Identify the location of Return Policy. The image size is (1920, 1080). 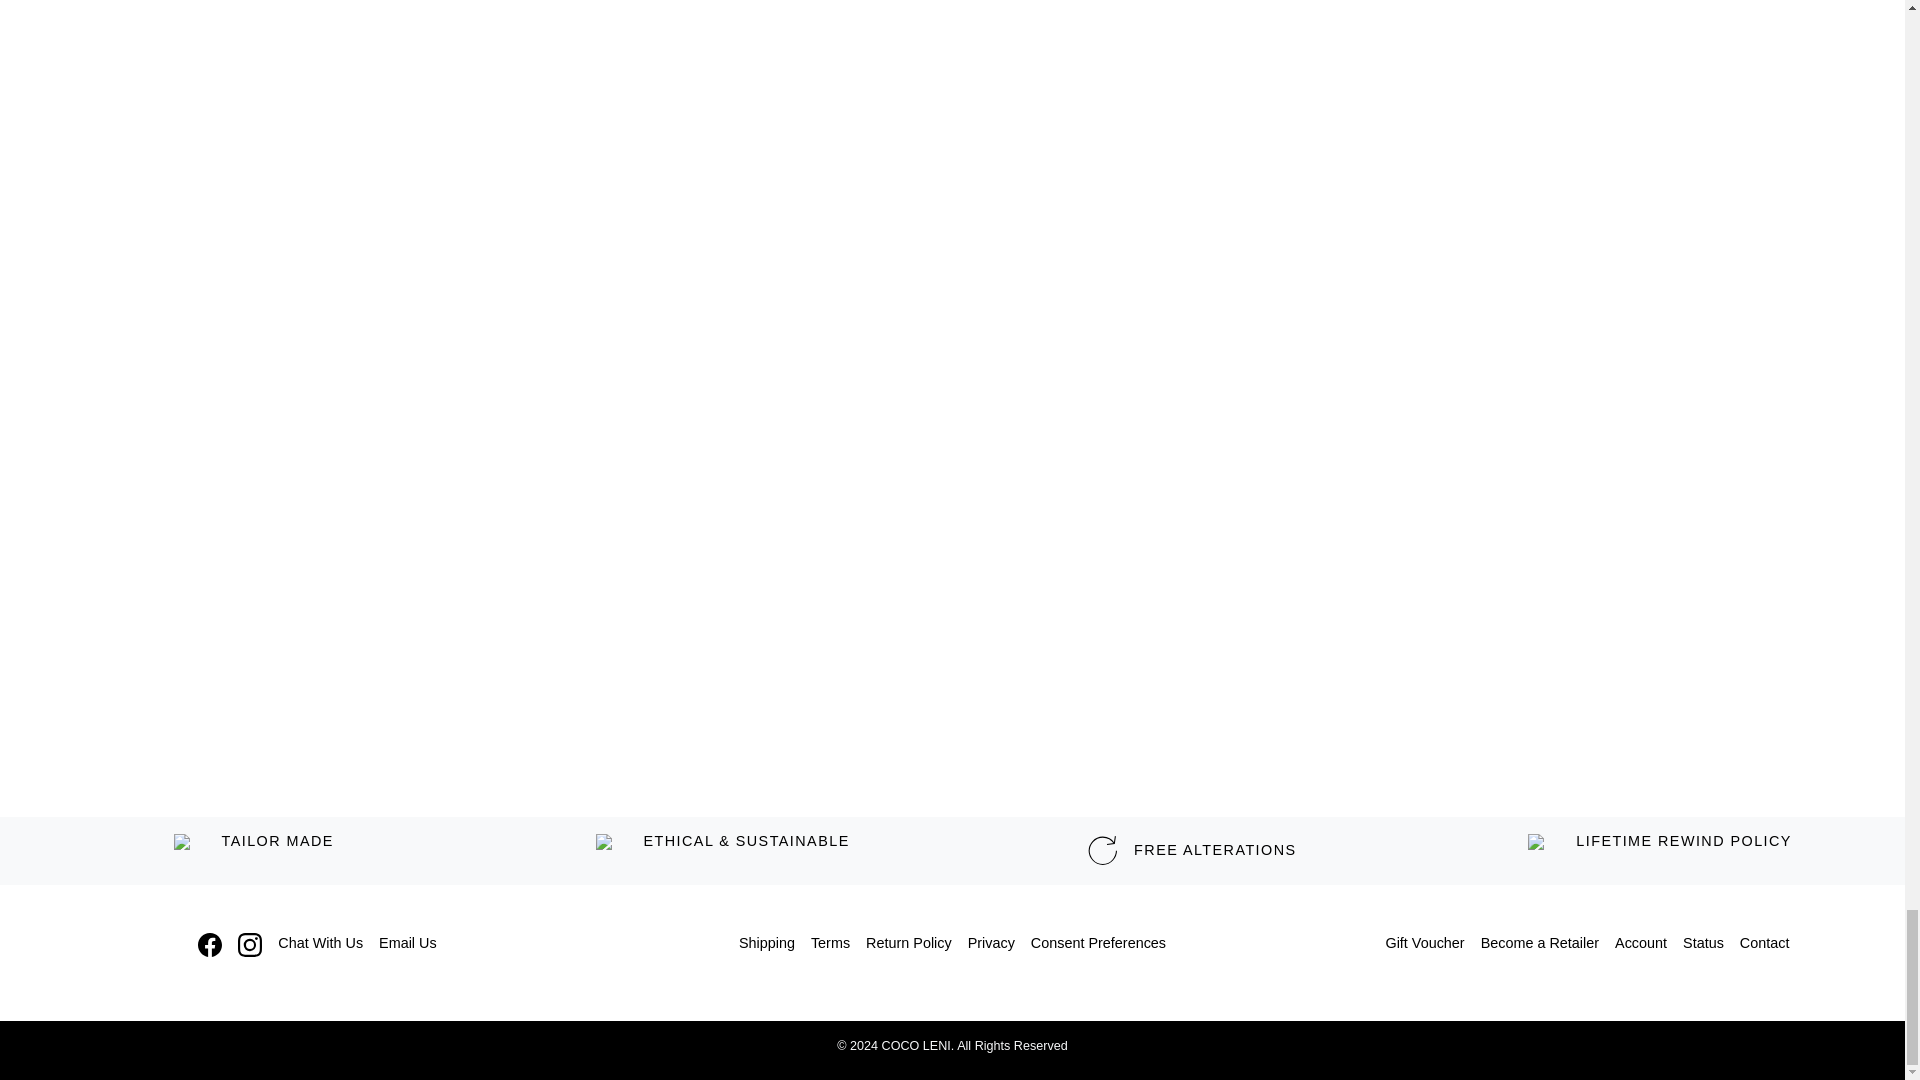
(909, 944).